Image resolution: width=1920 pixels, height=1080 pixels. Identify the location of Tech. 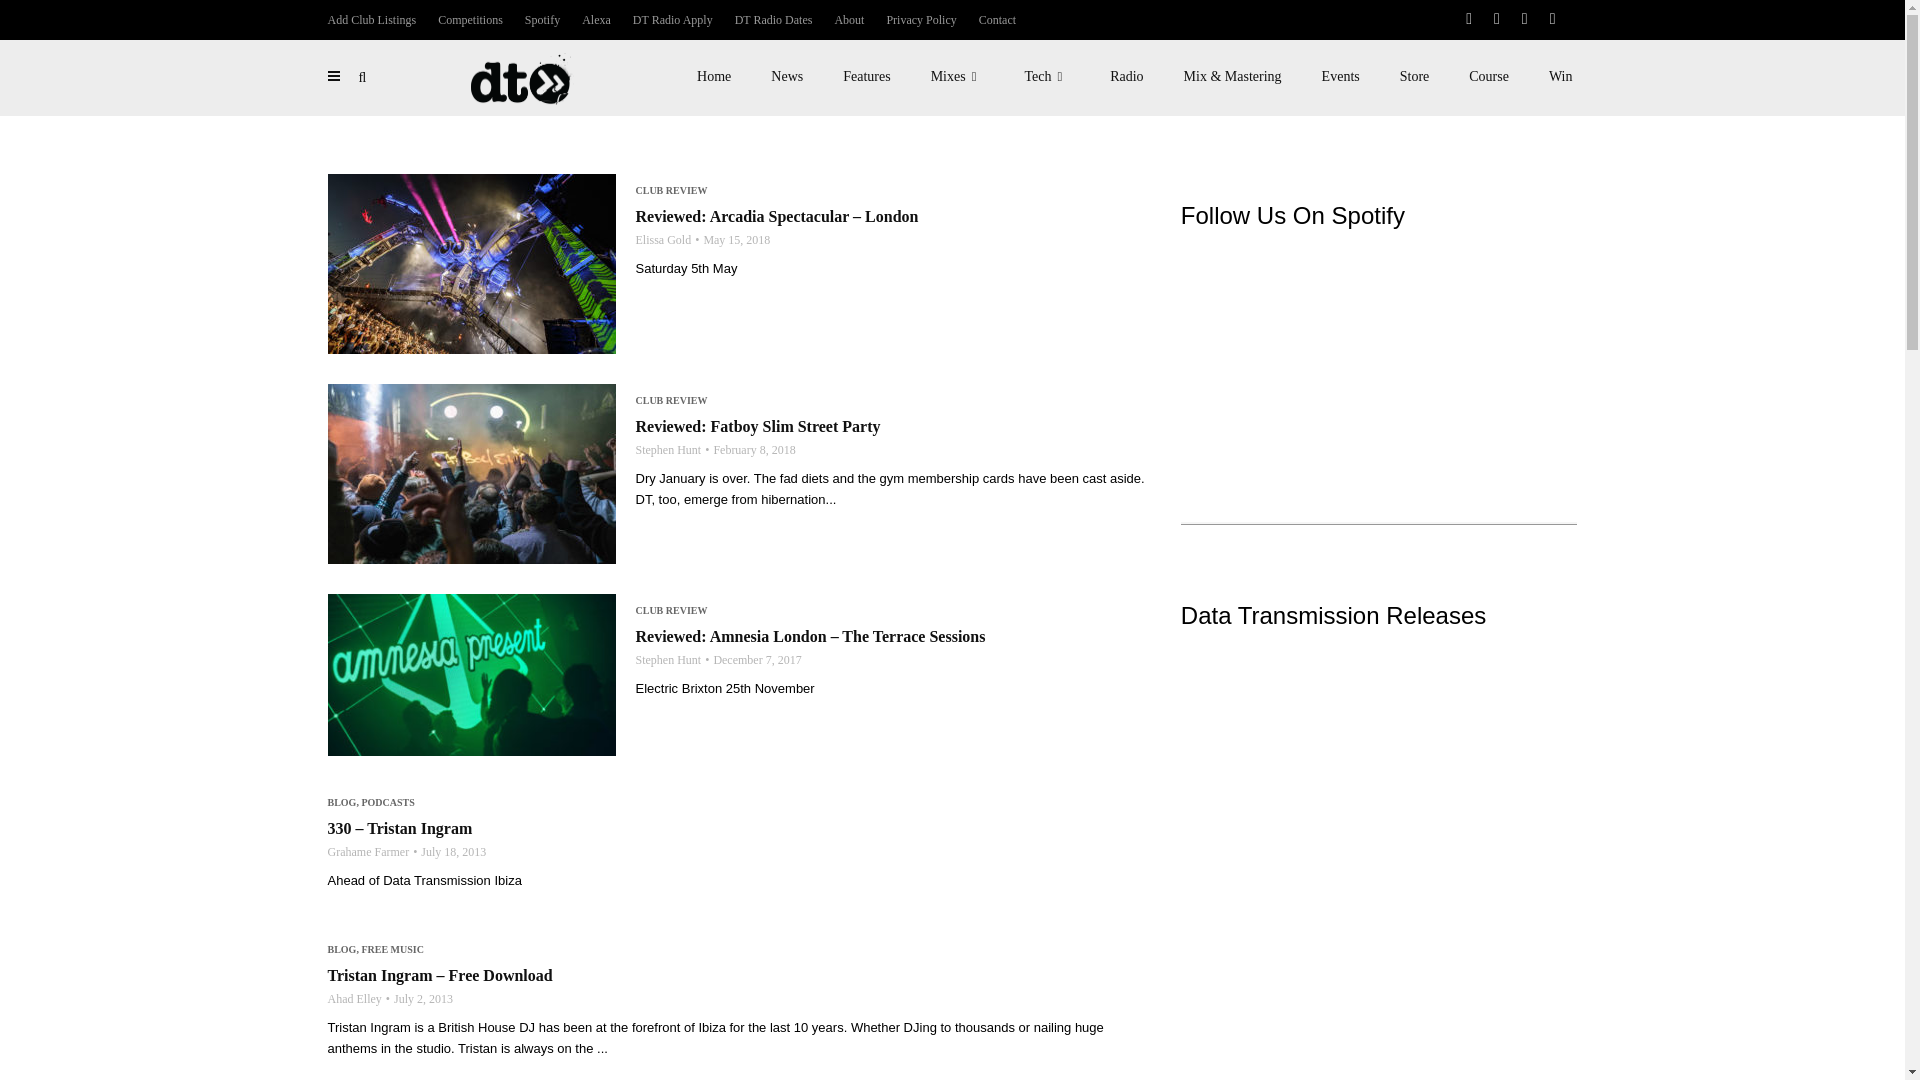
(1047, 76).